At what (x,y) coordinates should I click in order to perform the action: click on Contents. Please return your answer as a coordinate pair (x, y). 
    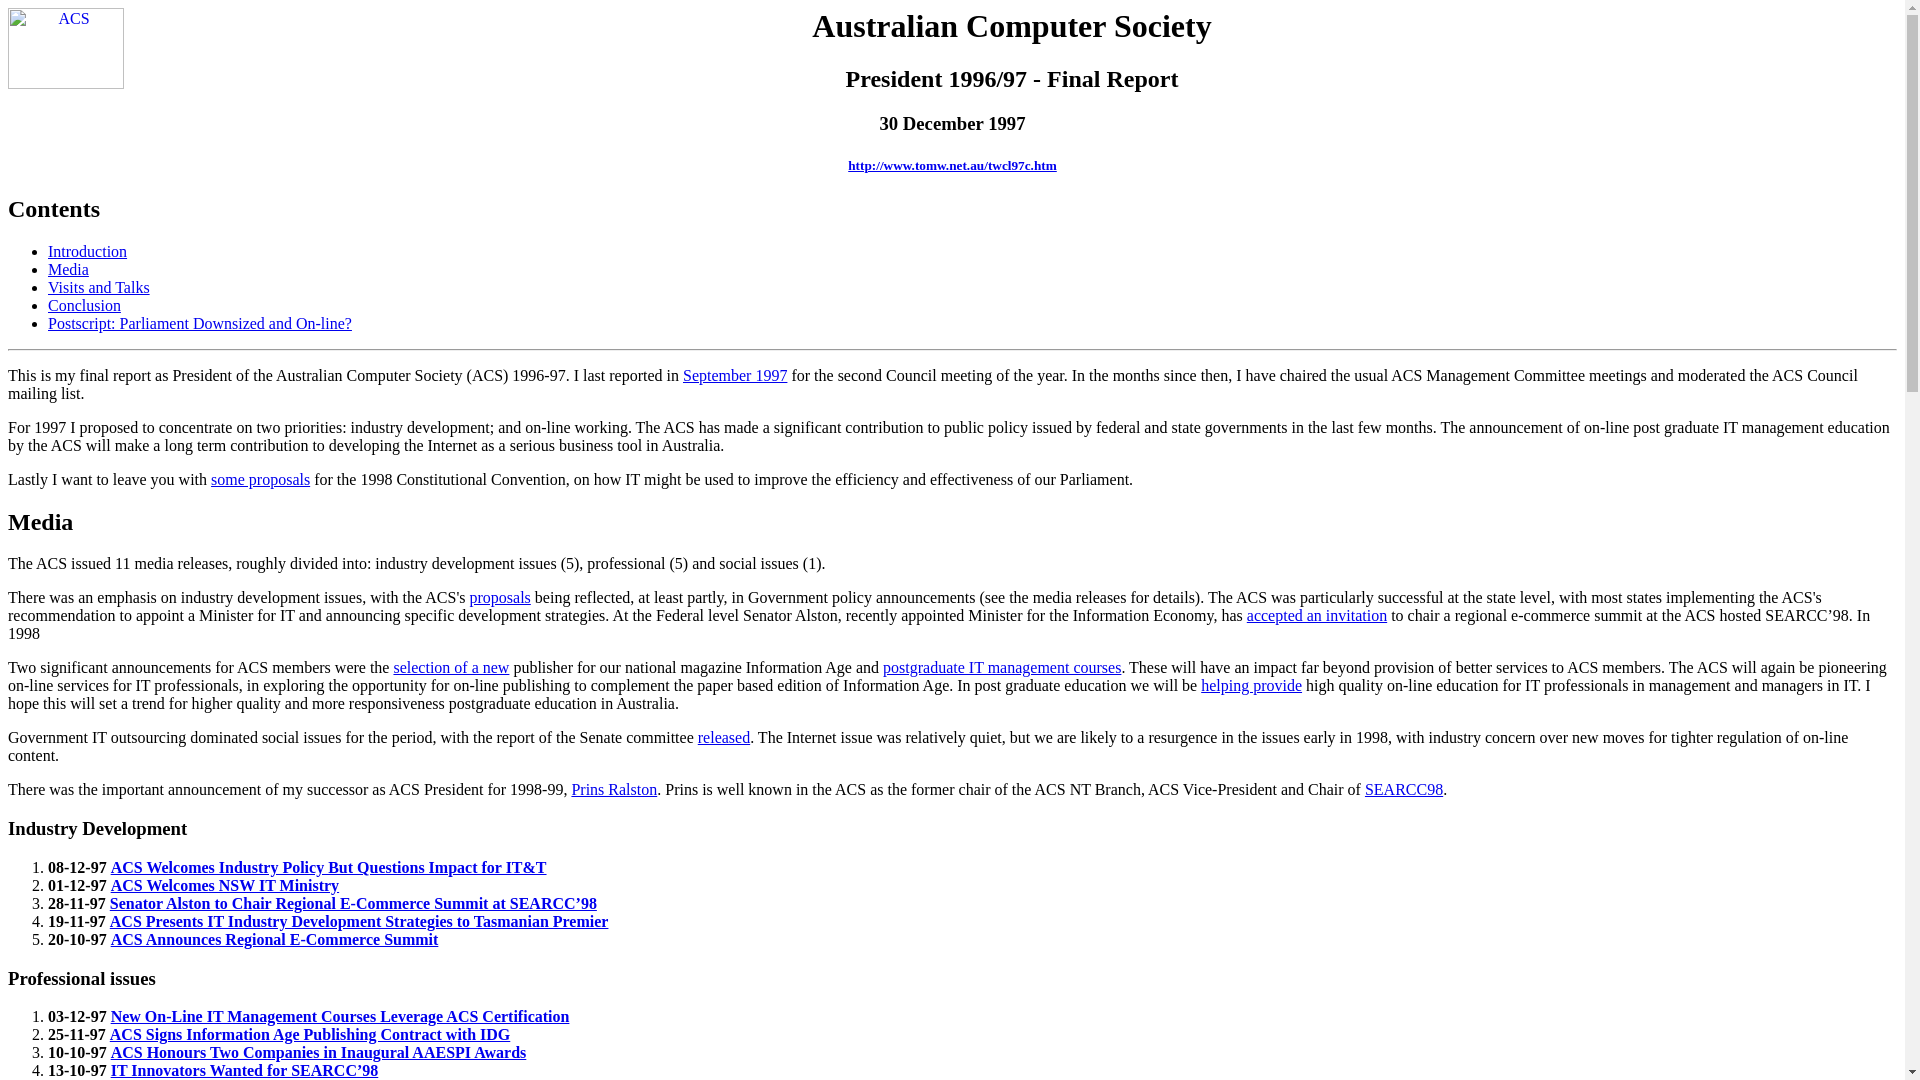
    Looking at the image, I should click on (952, 210).